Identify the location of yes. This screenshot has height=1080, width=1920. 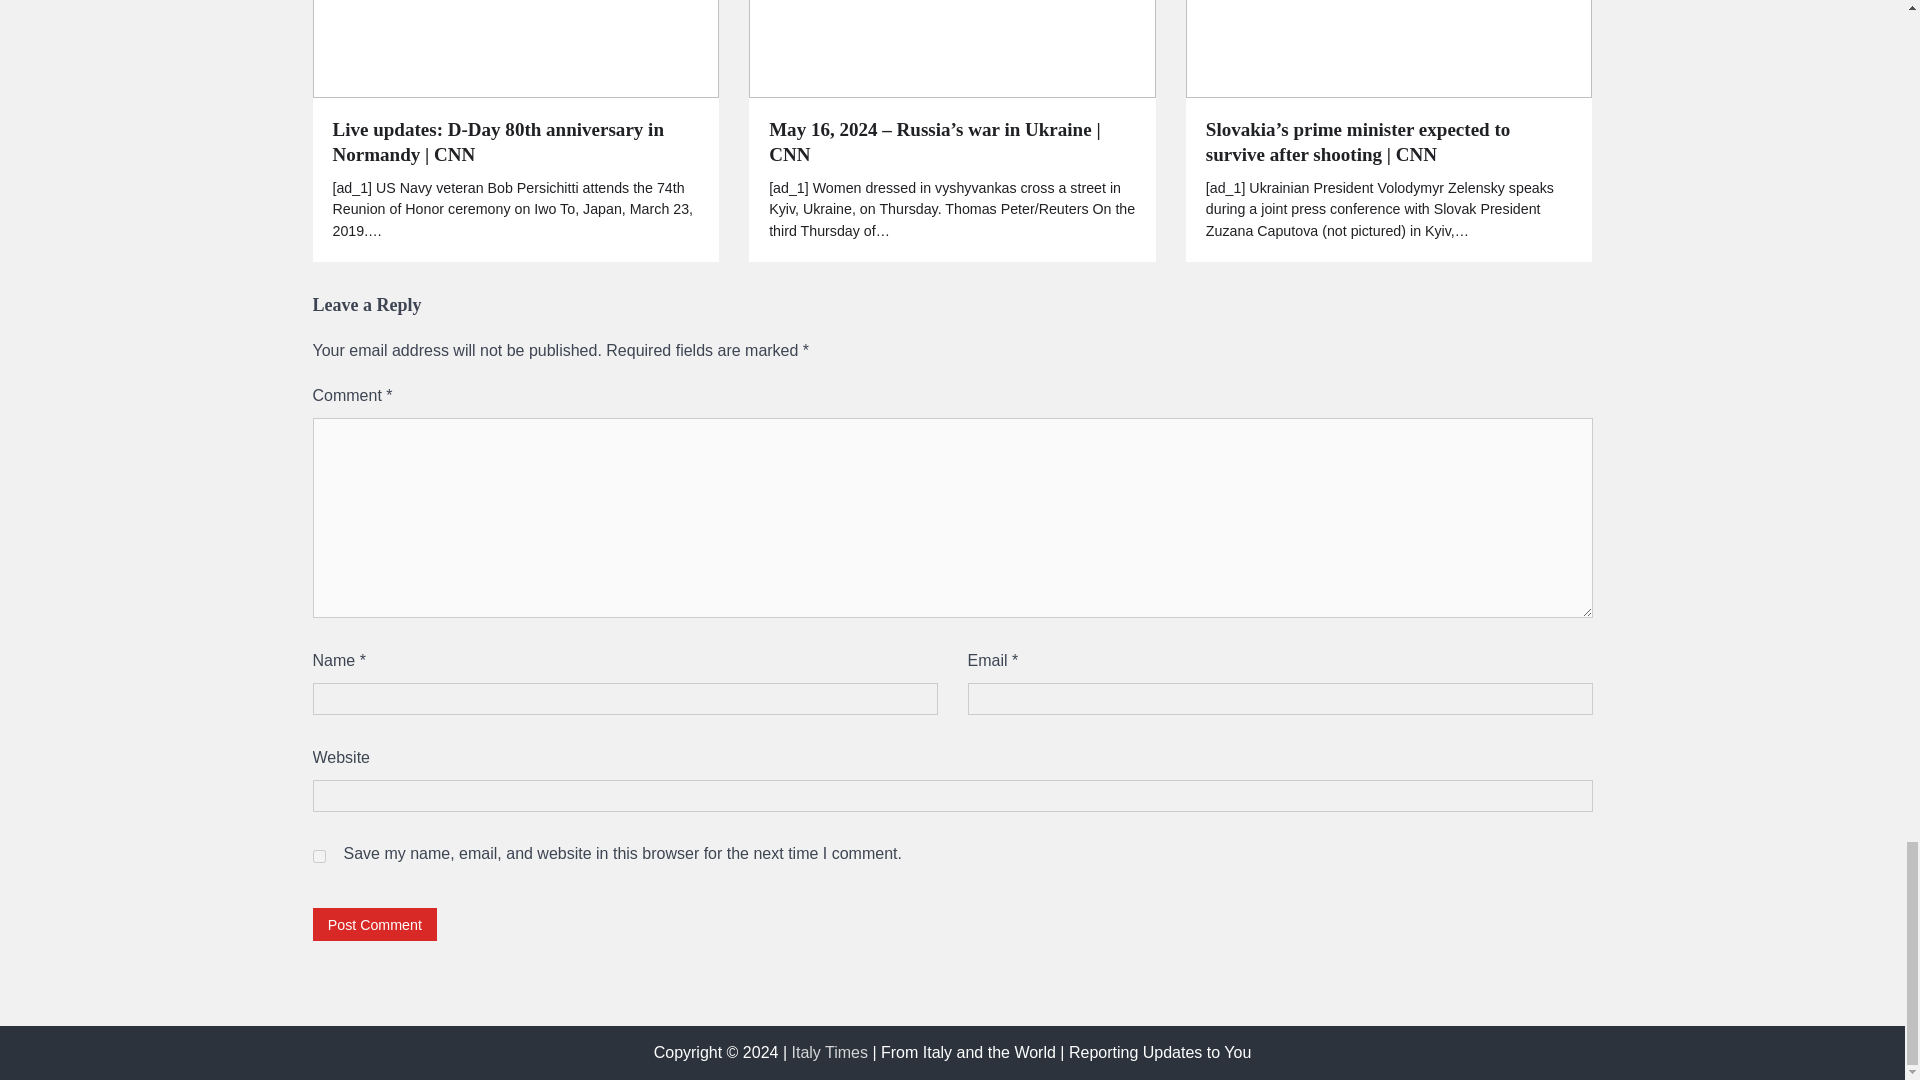
(318, 856).